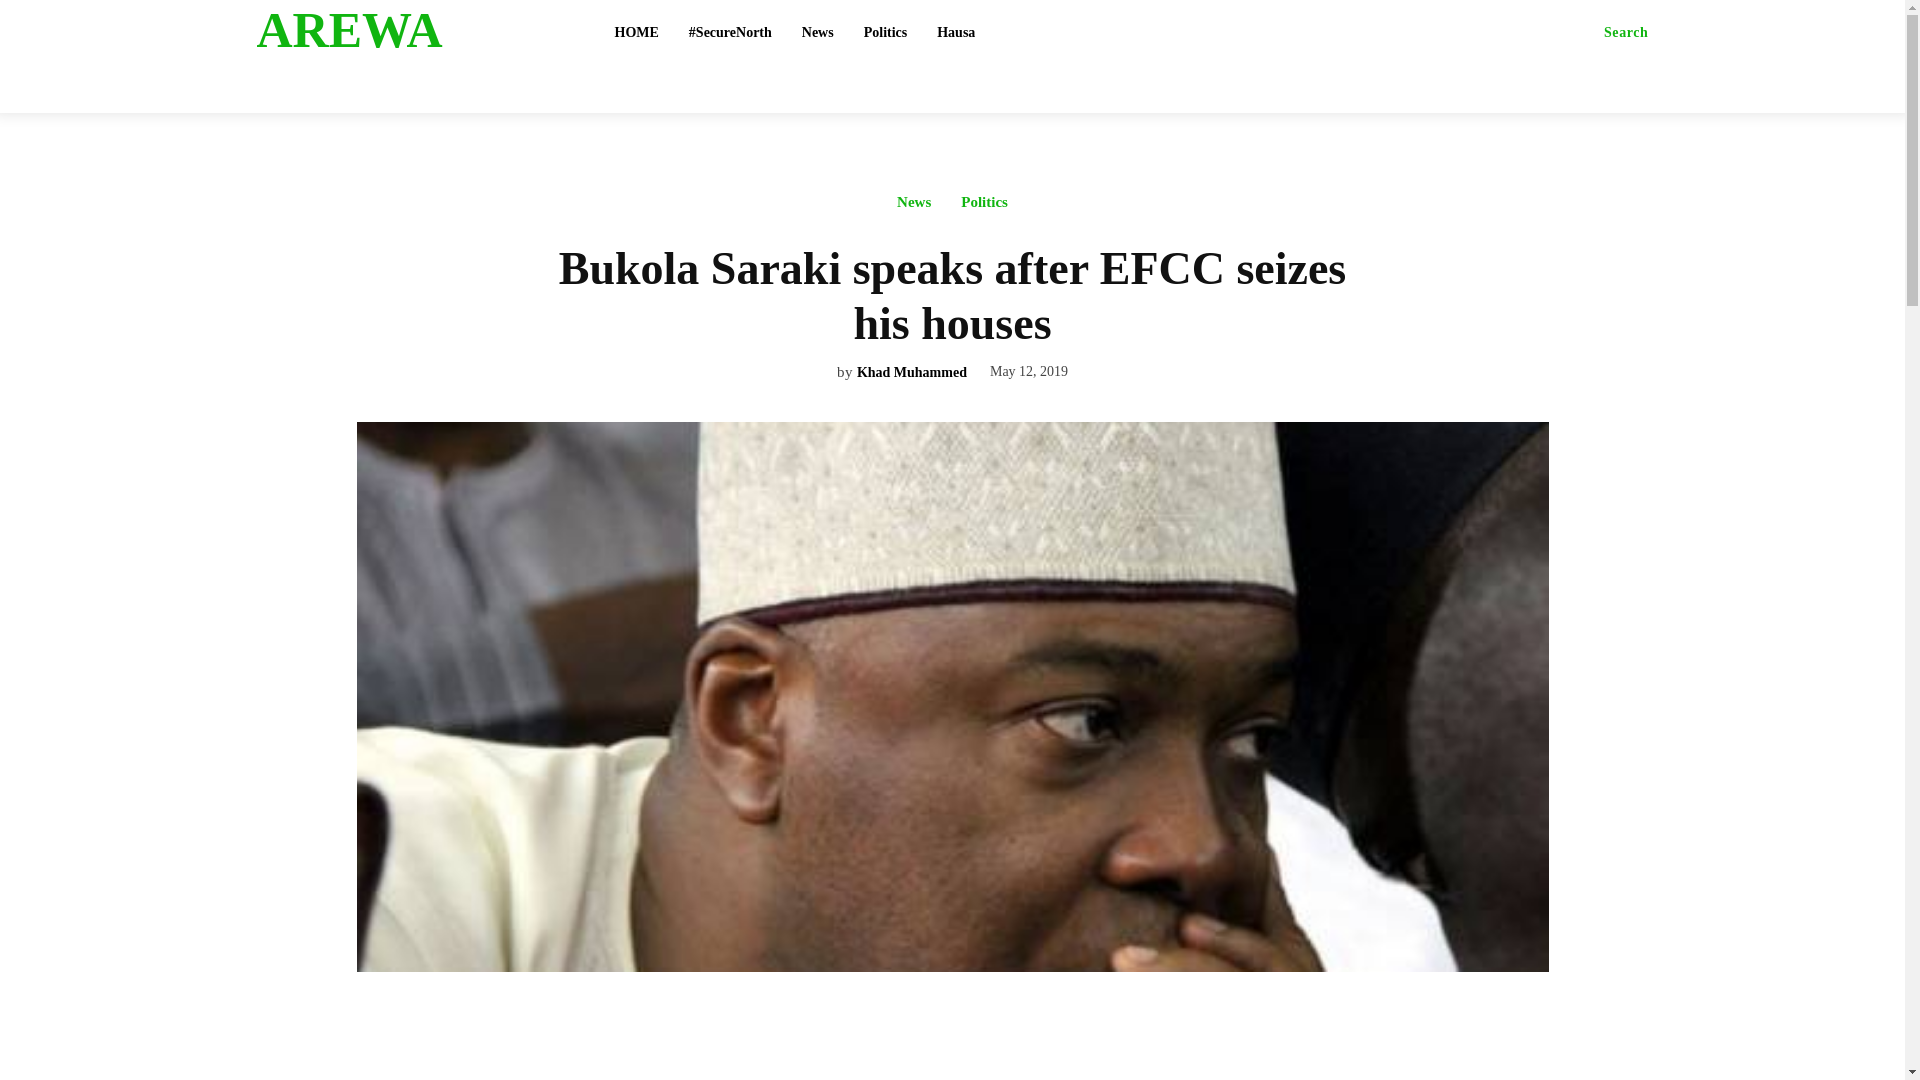 The height and width of the screenshot is (1080, 1920). What do you see at coordinates (984, 207) in the screenshot?
I see `Politics` at bounding box center [984, 207].